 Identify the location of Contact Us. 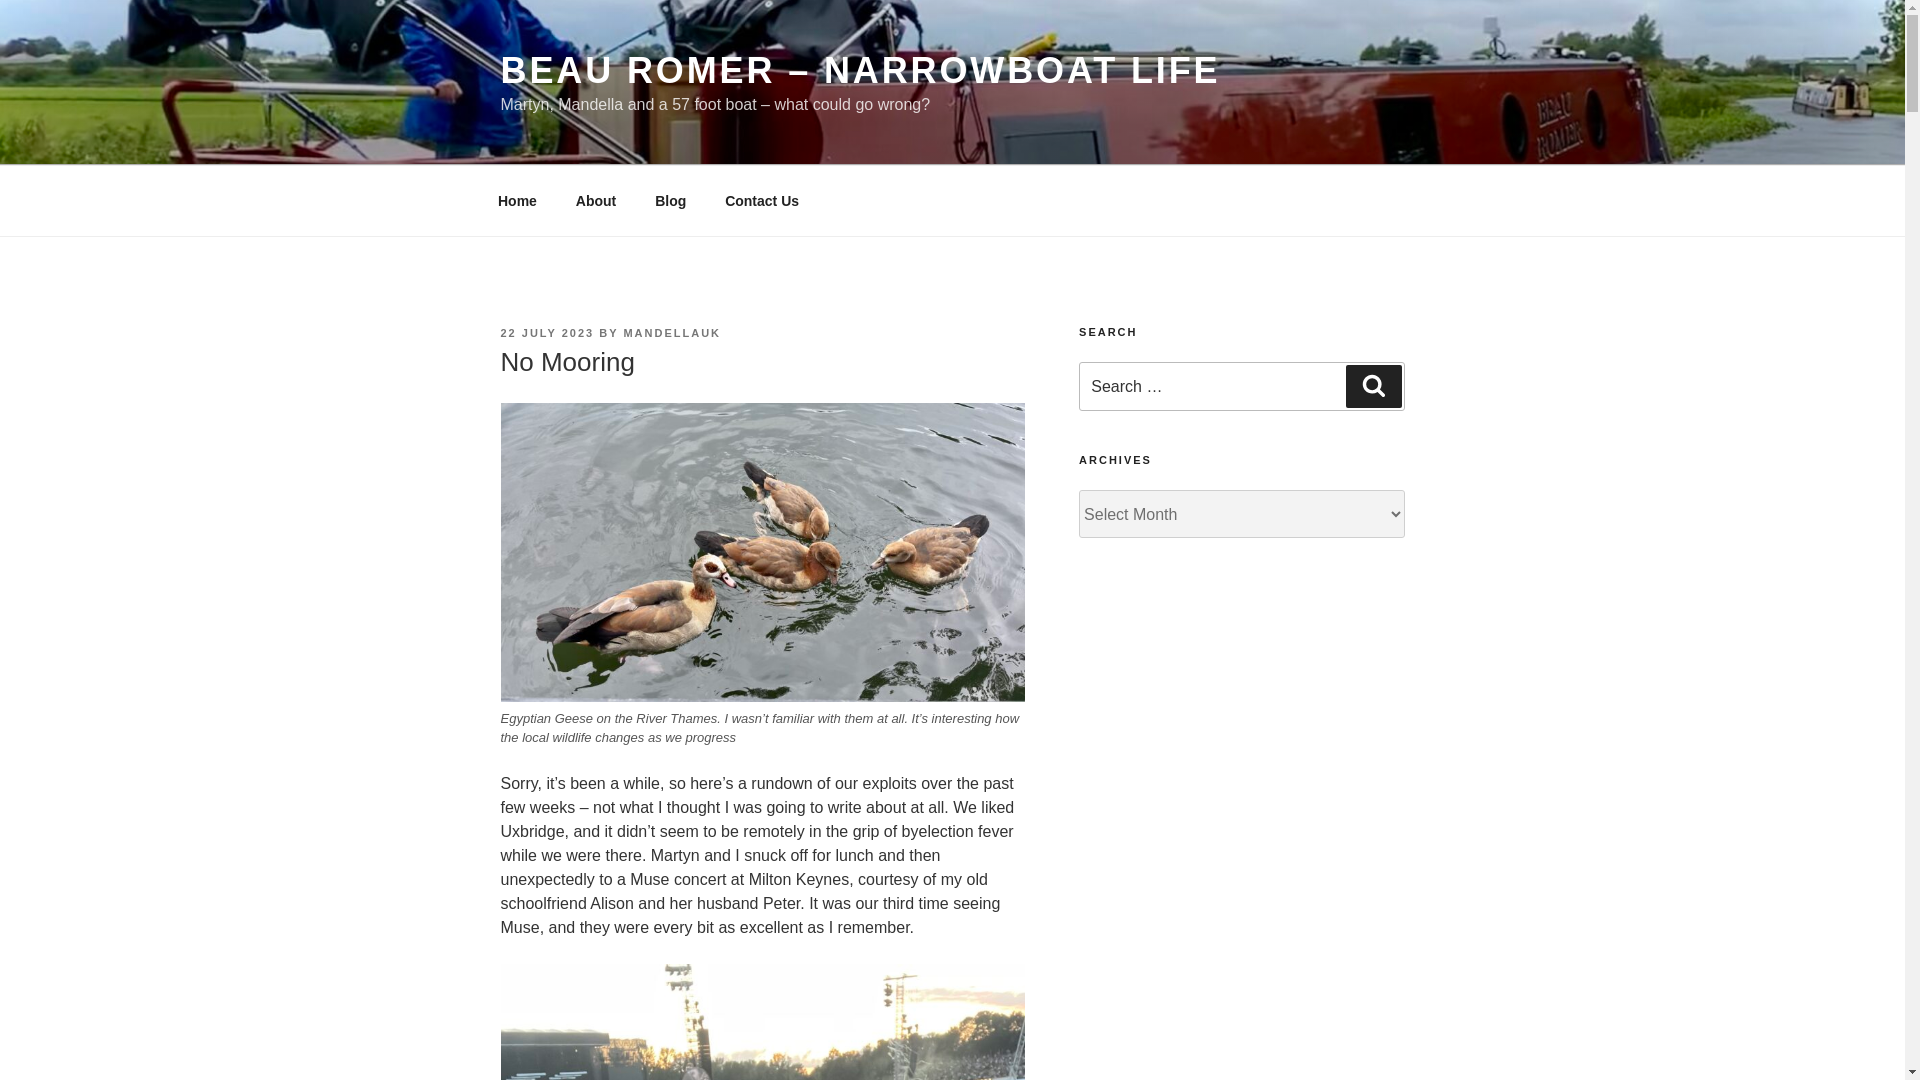
(762, 200).